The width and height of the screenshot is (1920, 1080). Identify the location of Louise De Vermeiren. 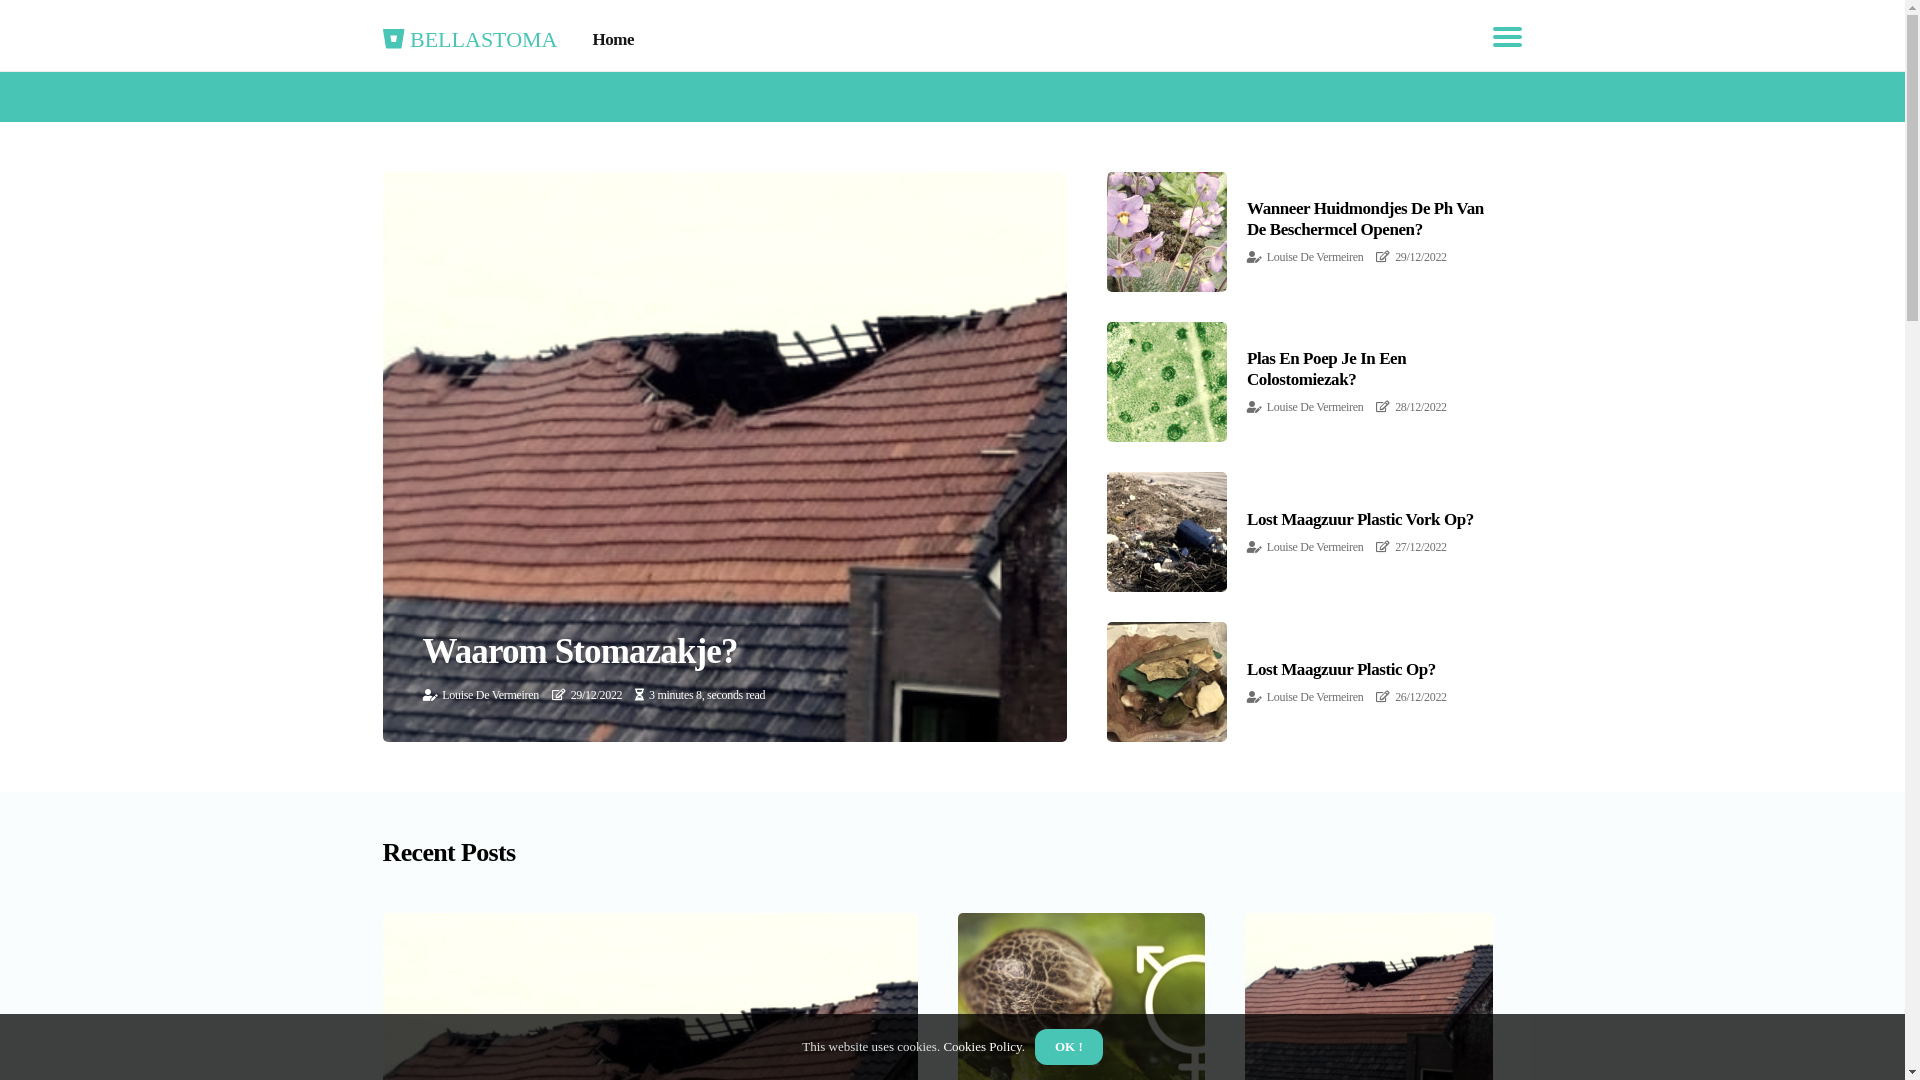
(1316, 547).